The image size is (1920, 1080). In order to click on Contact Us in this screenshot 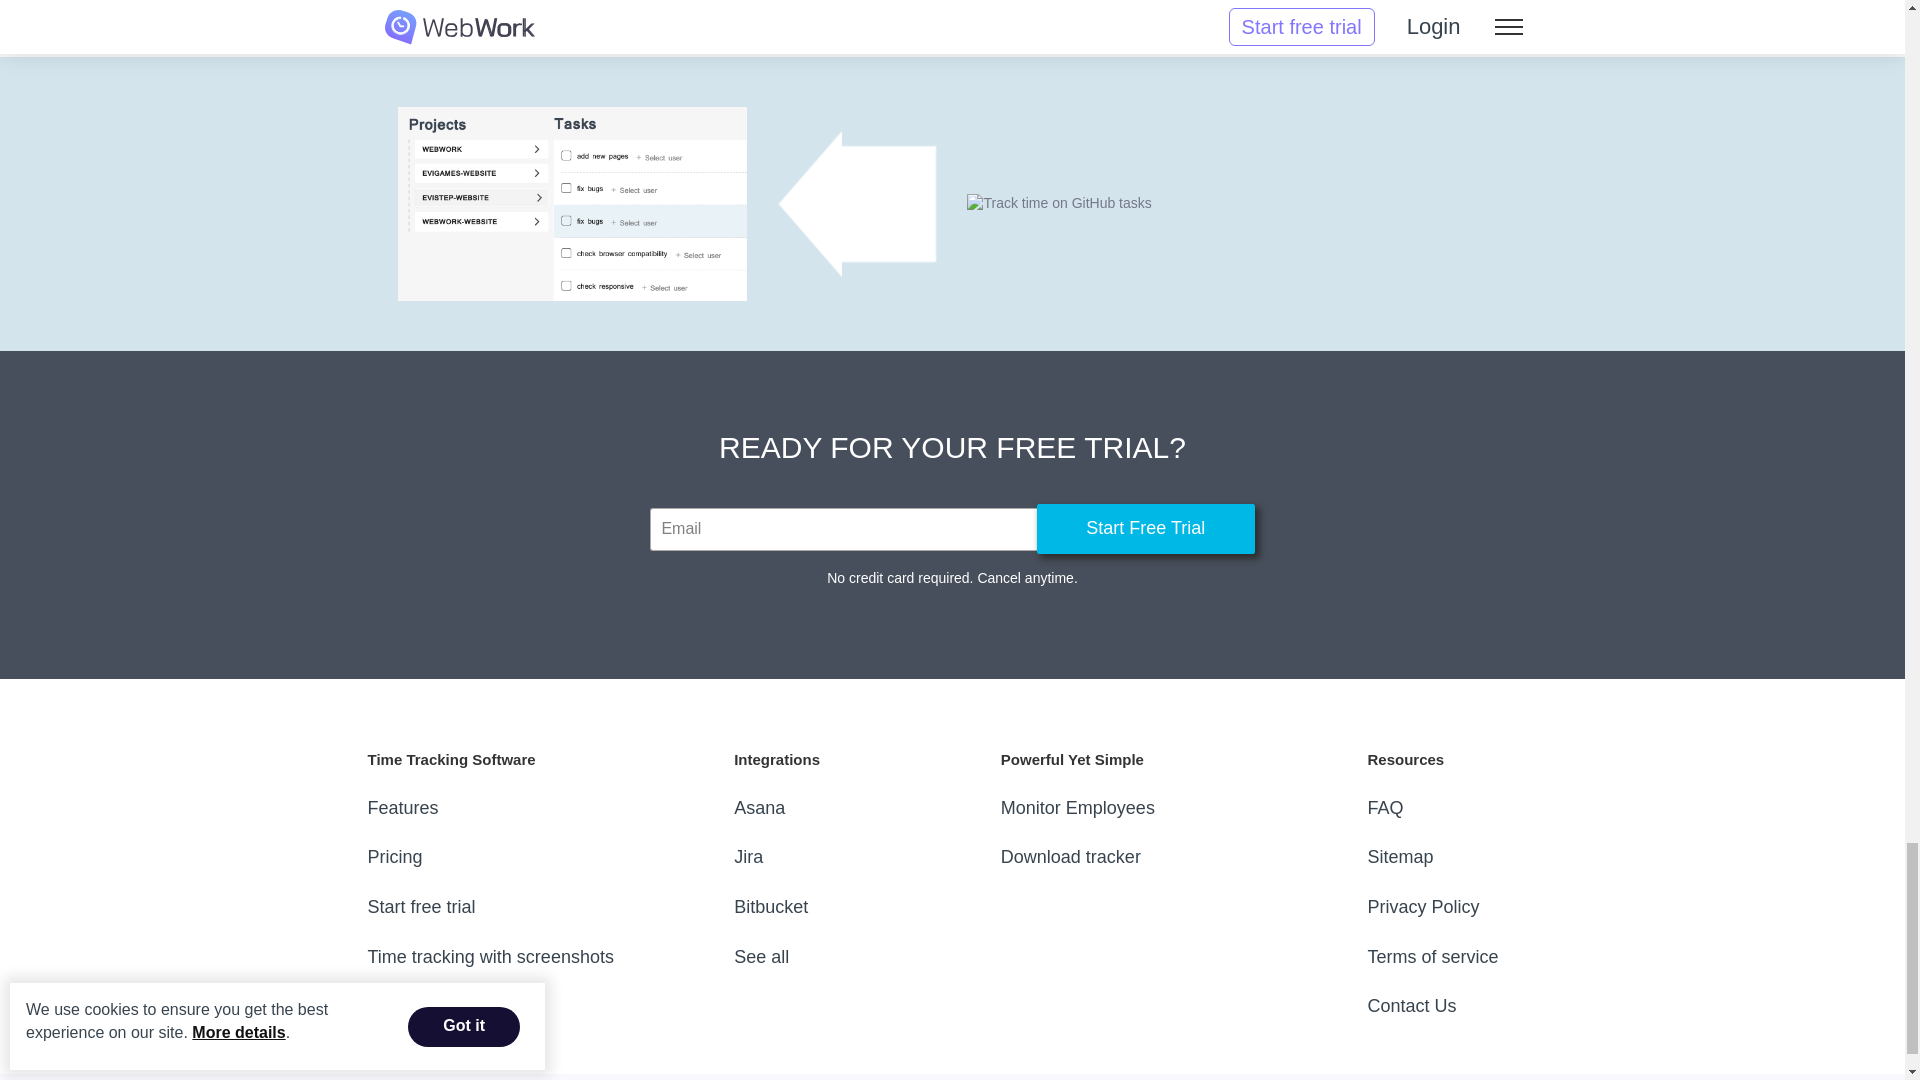, I will do `click(1411, 1006)`.